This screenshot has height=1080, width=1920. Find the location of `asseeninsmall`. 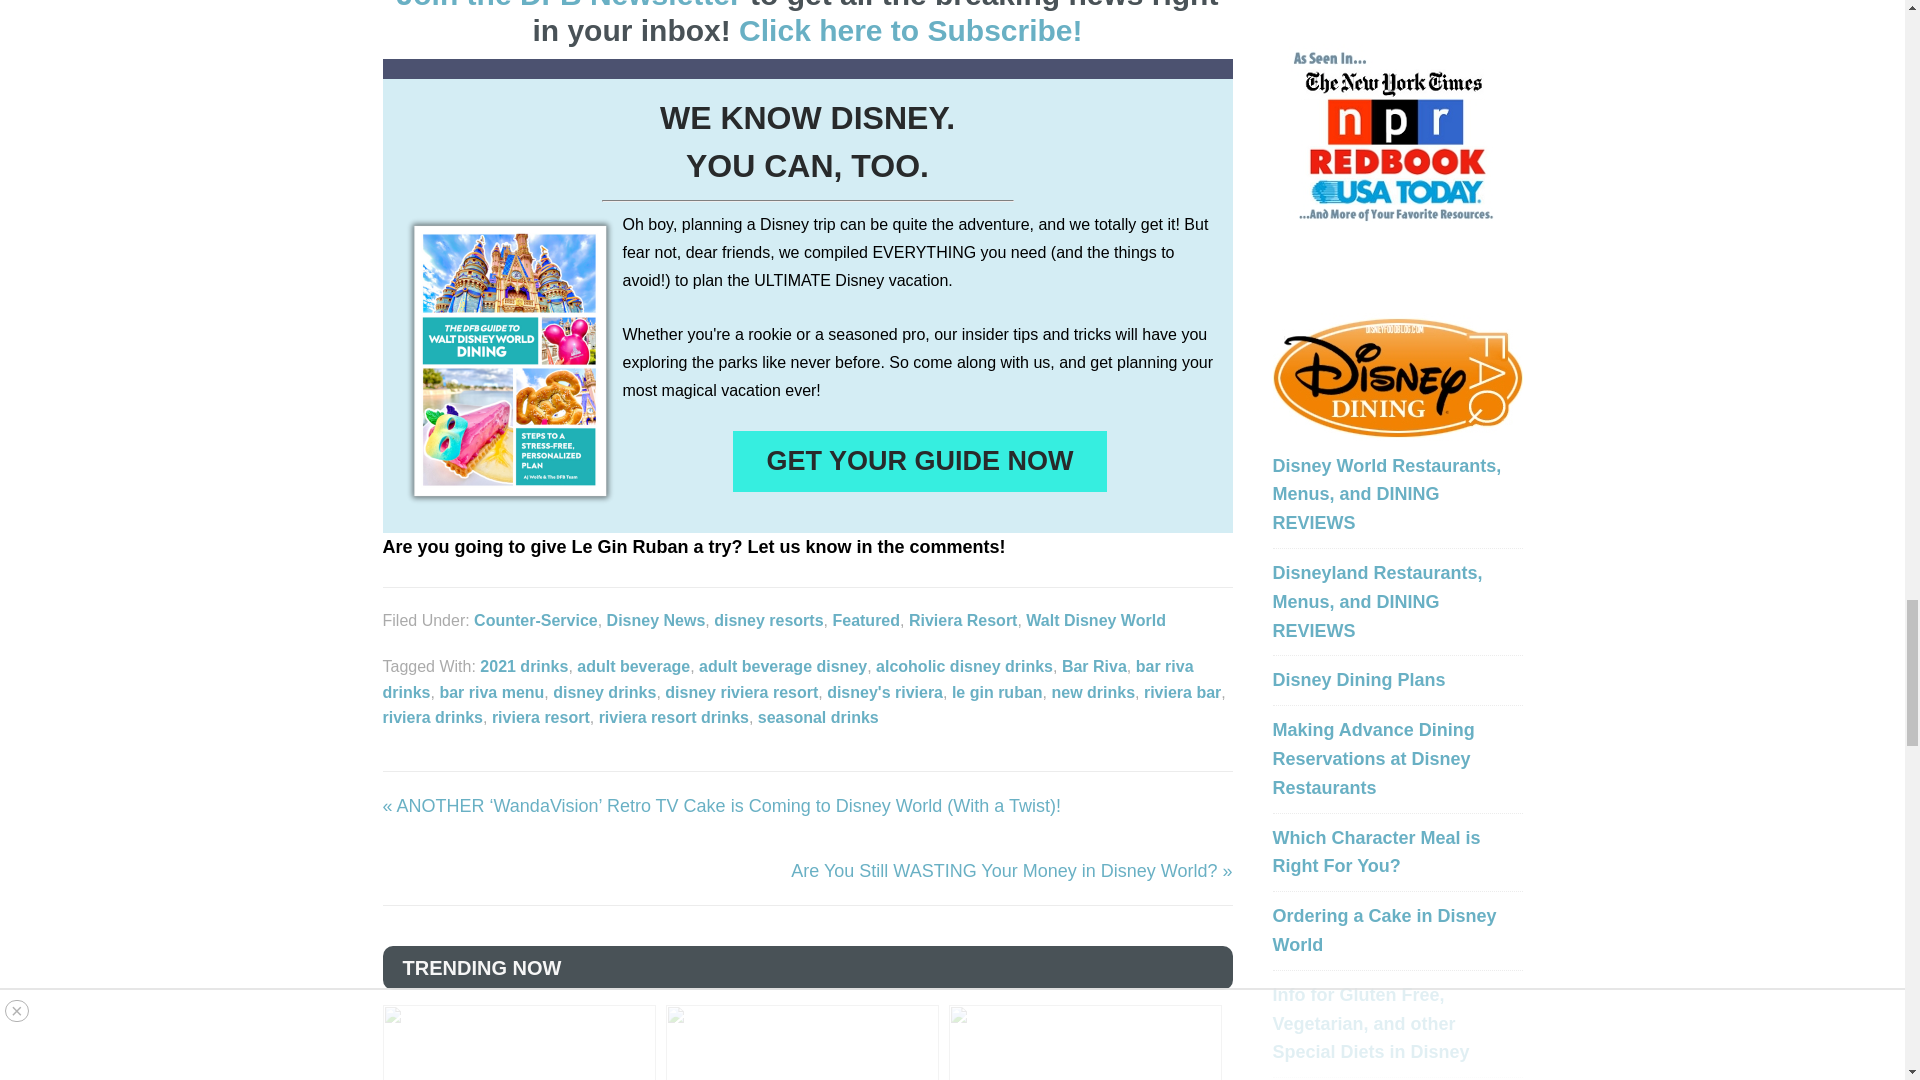

asseeninsmall is located at coordinates (1396, 134).